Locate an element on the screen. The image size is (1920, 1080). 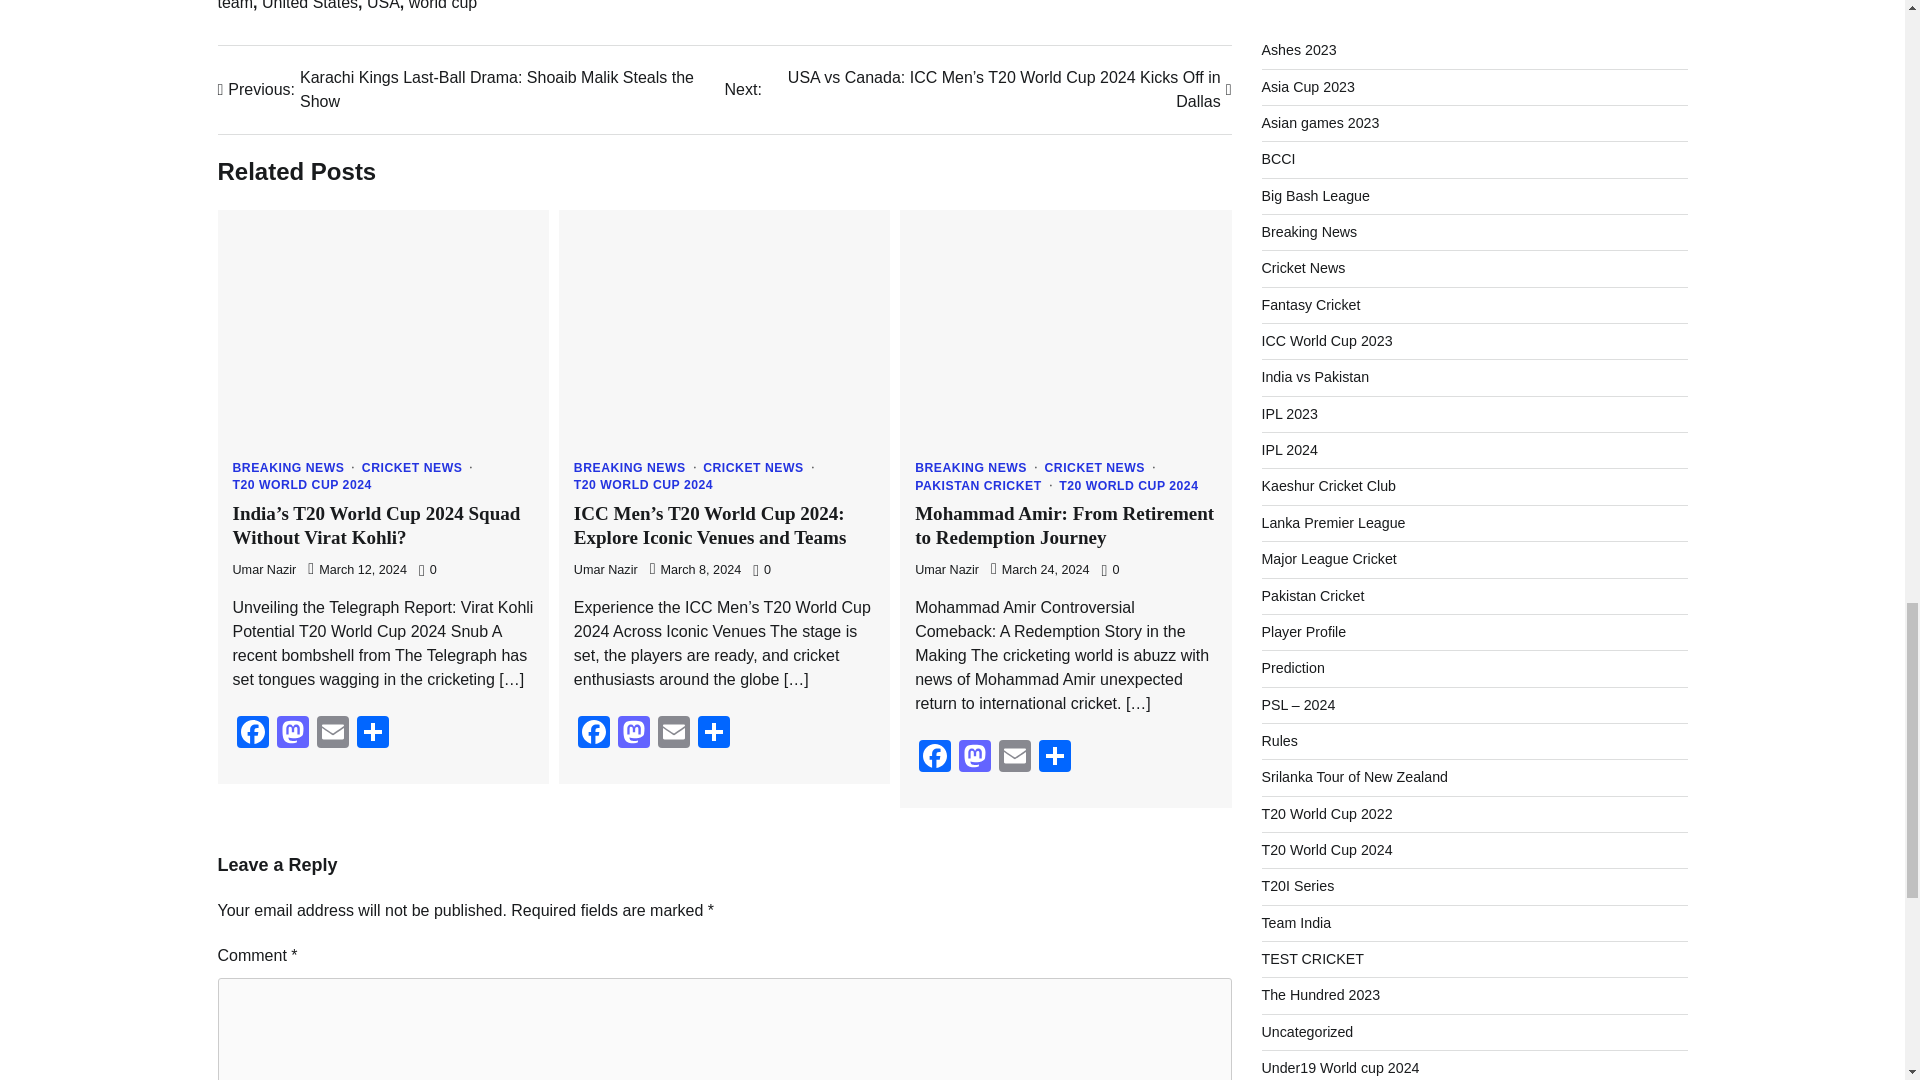
Mastodon is located at coordinates (634, 734).